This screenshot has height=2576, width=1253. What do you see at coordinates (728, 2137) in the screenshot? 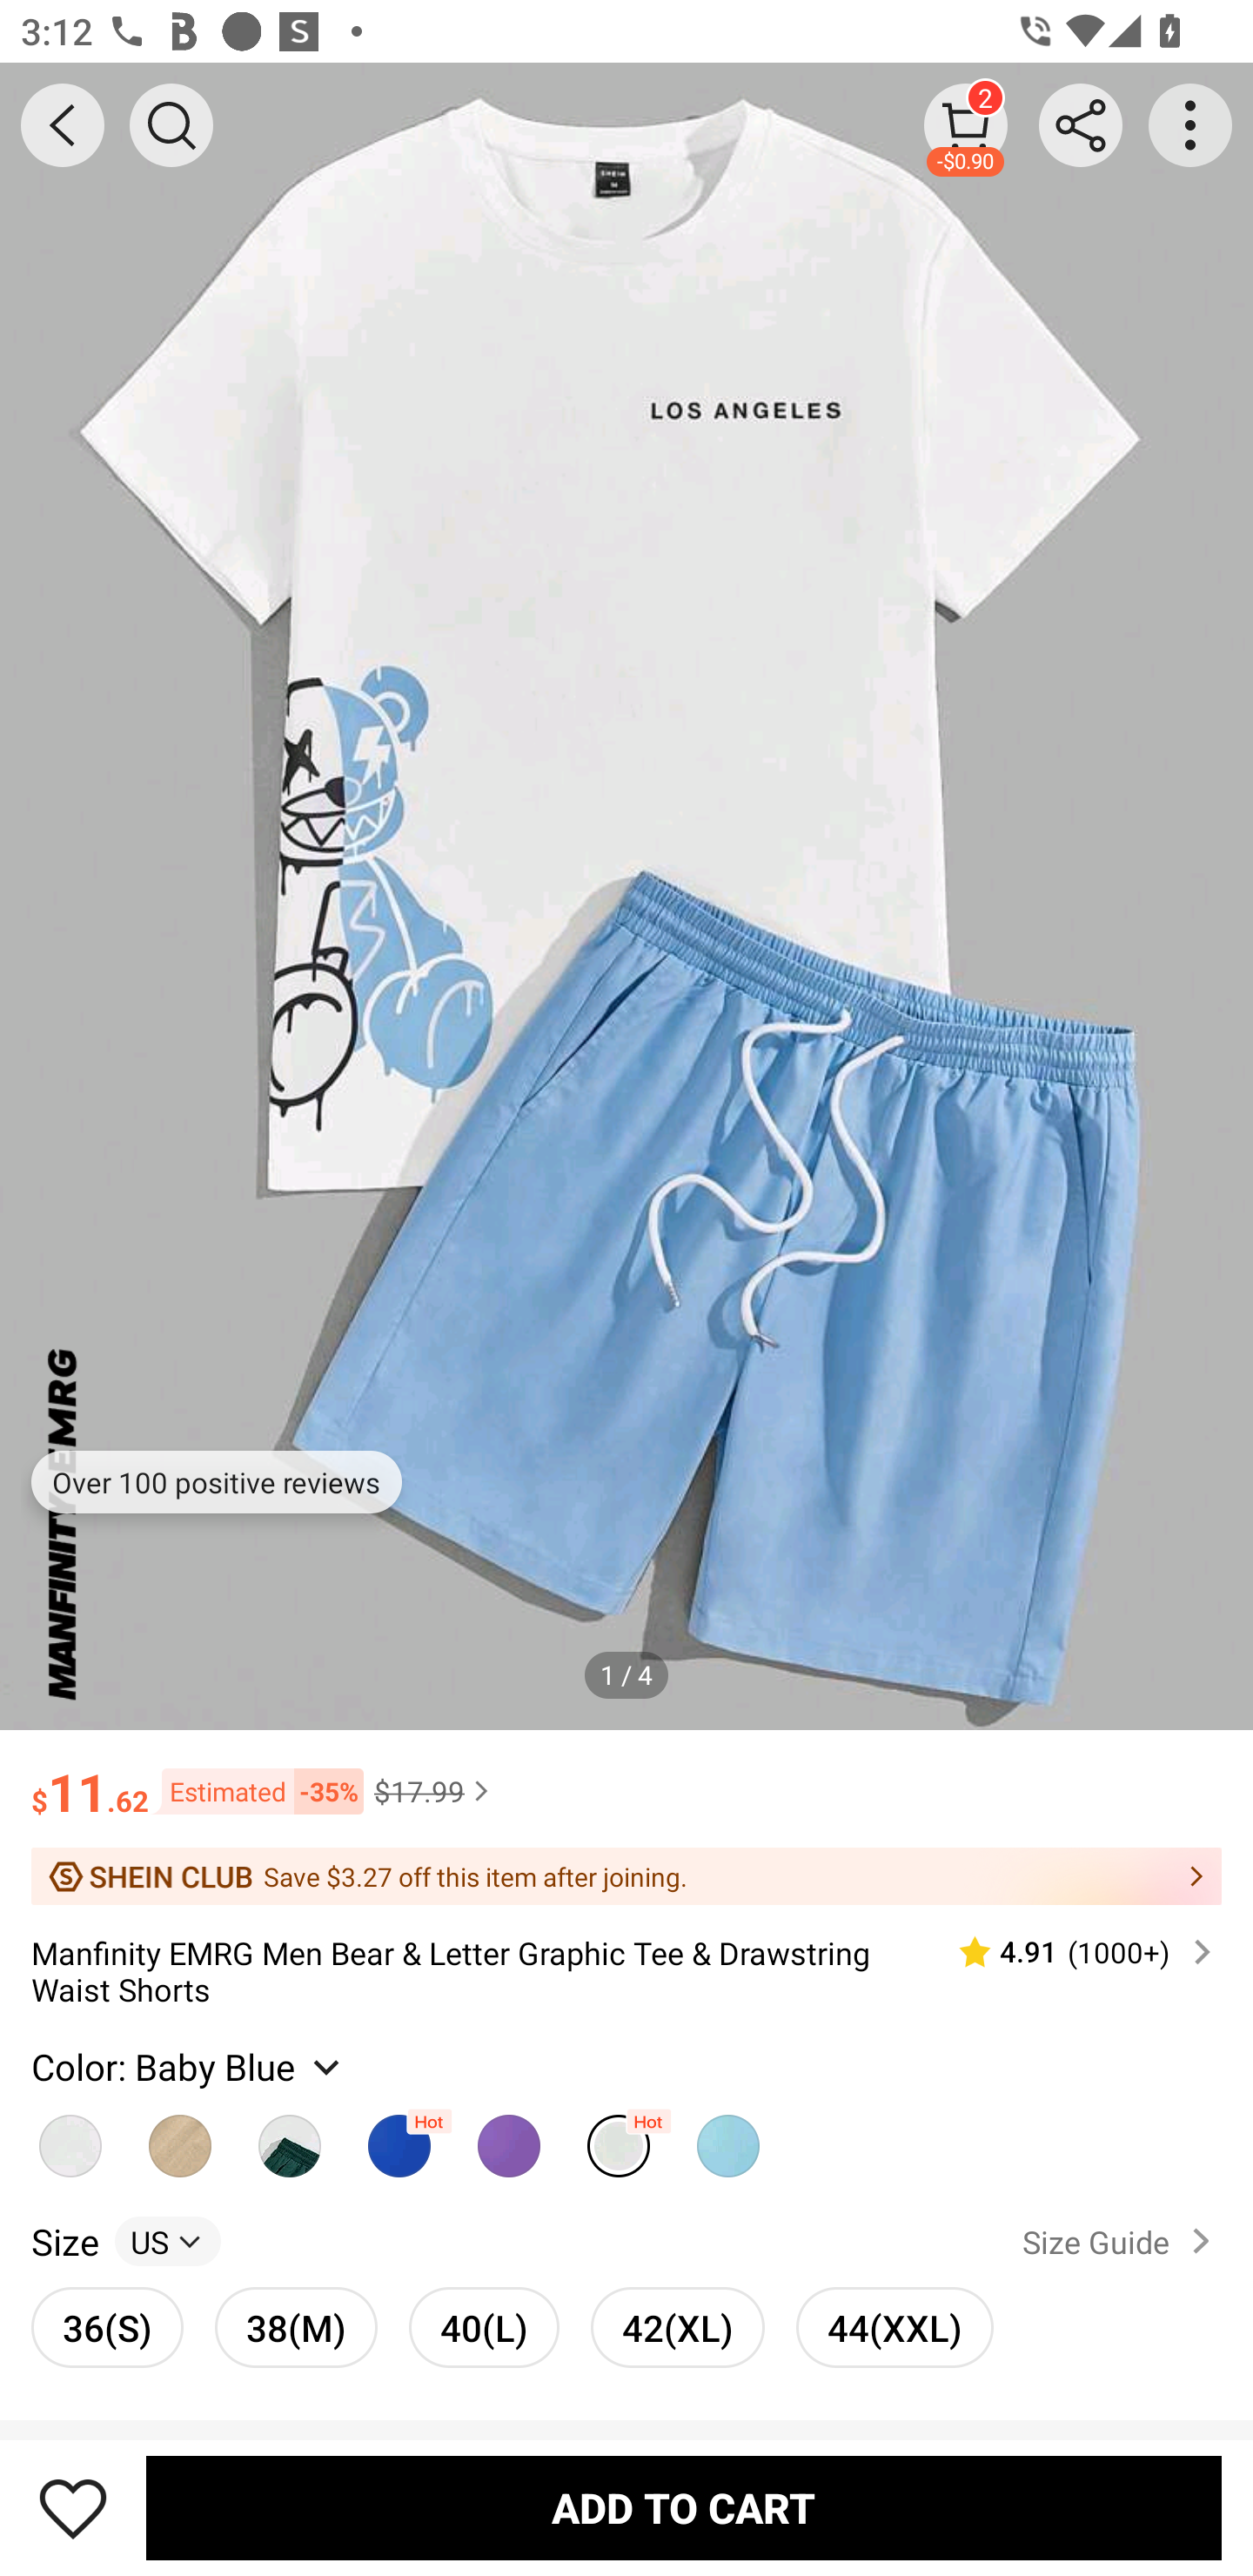
I see `Mint Blue` at bounding box center [728, 2137].